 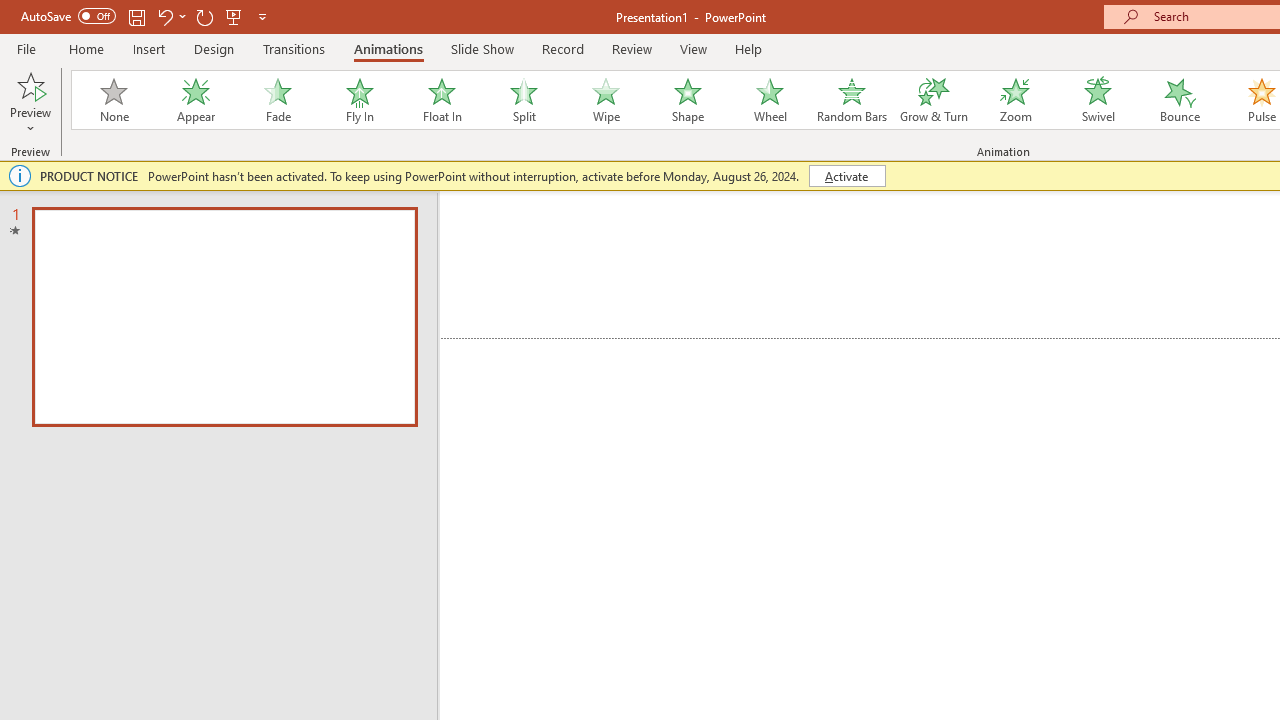 I want to click on Grow & Turn, so click(x=934, y=100).